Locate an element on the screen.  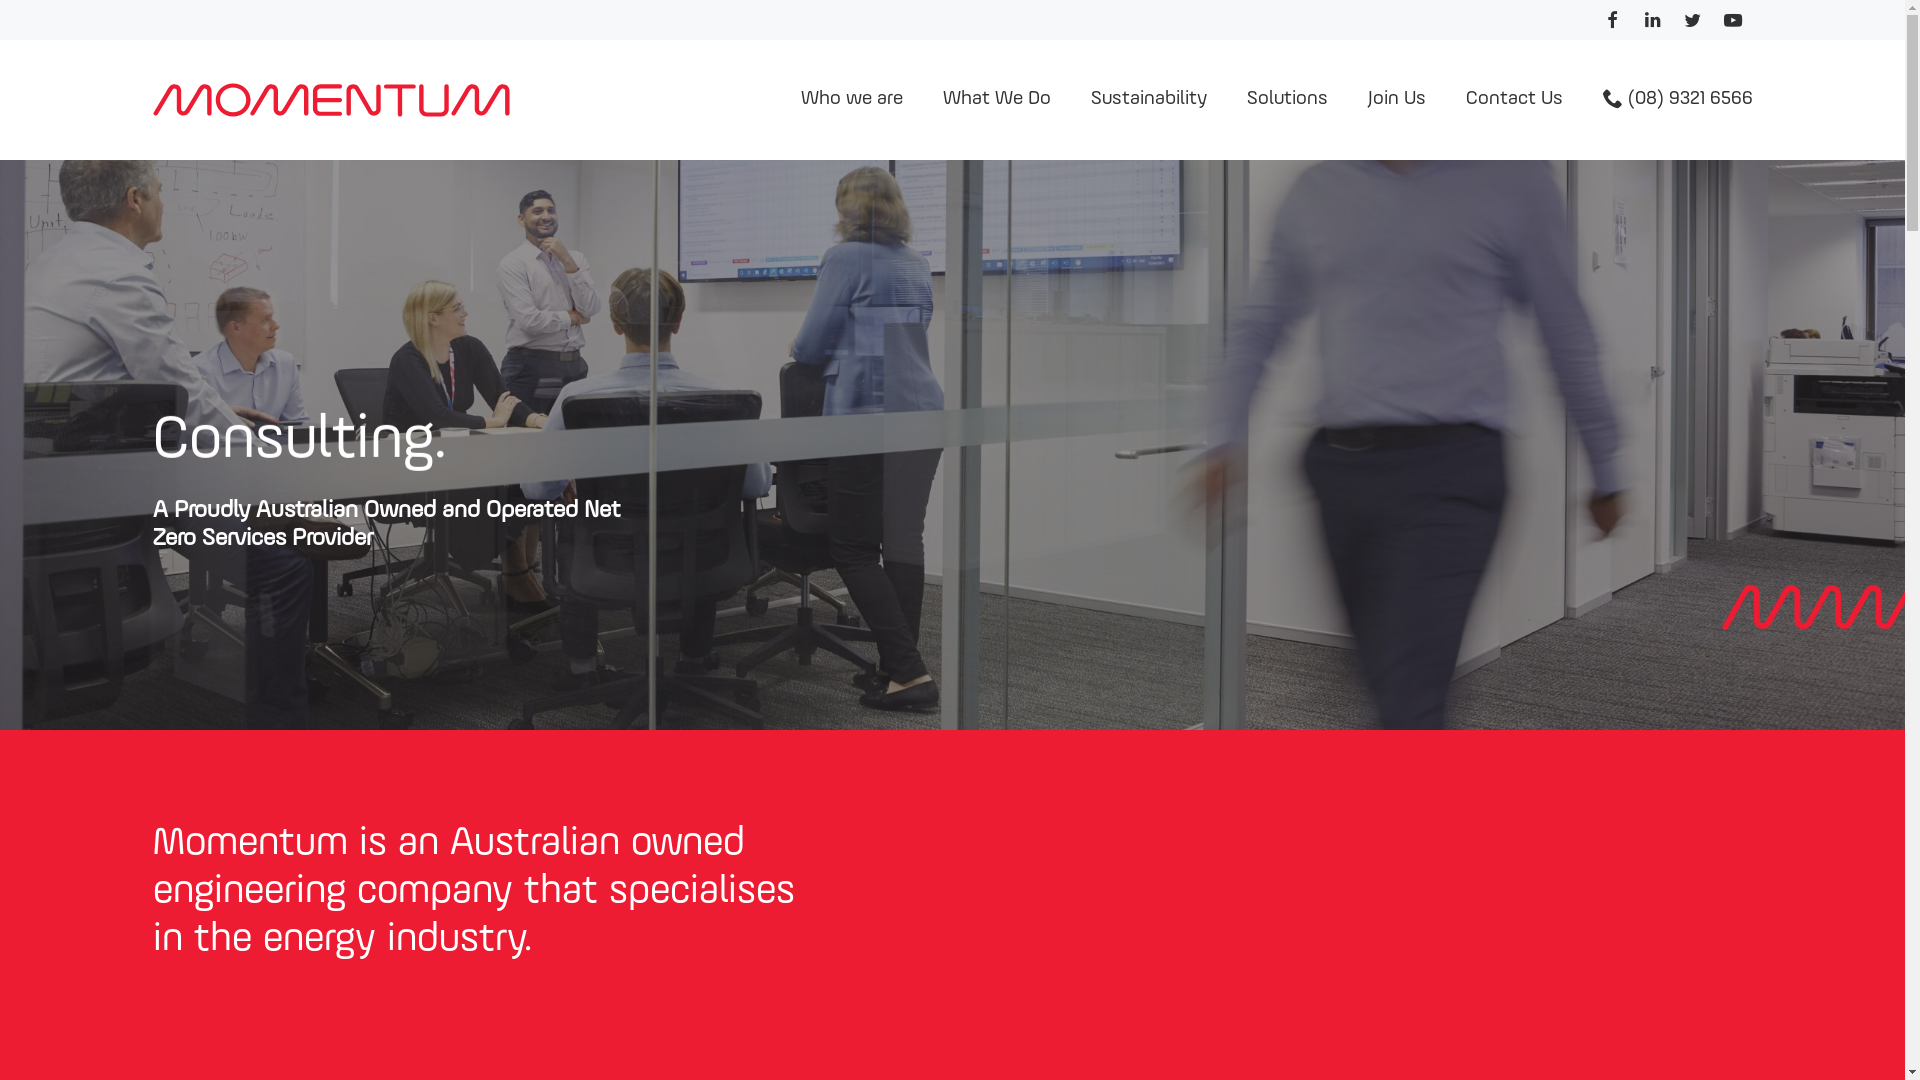
Solutions is located at coordinates (1286, 100).